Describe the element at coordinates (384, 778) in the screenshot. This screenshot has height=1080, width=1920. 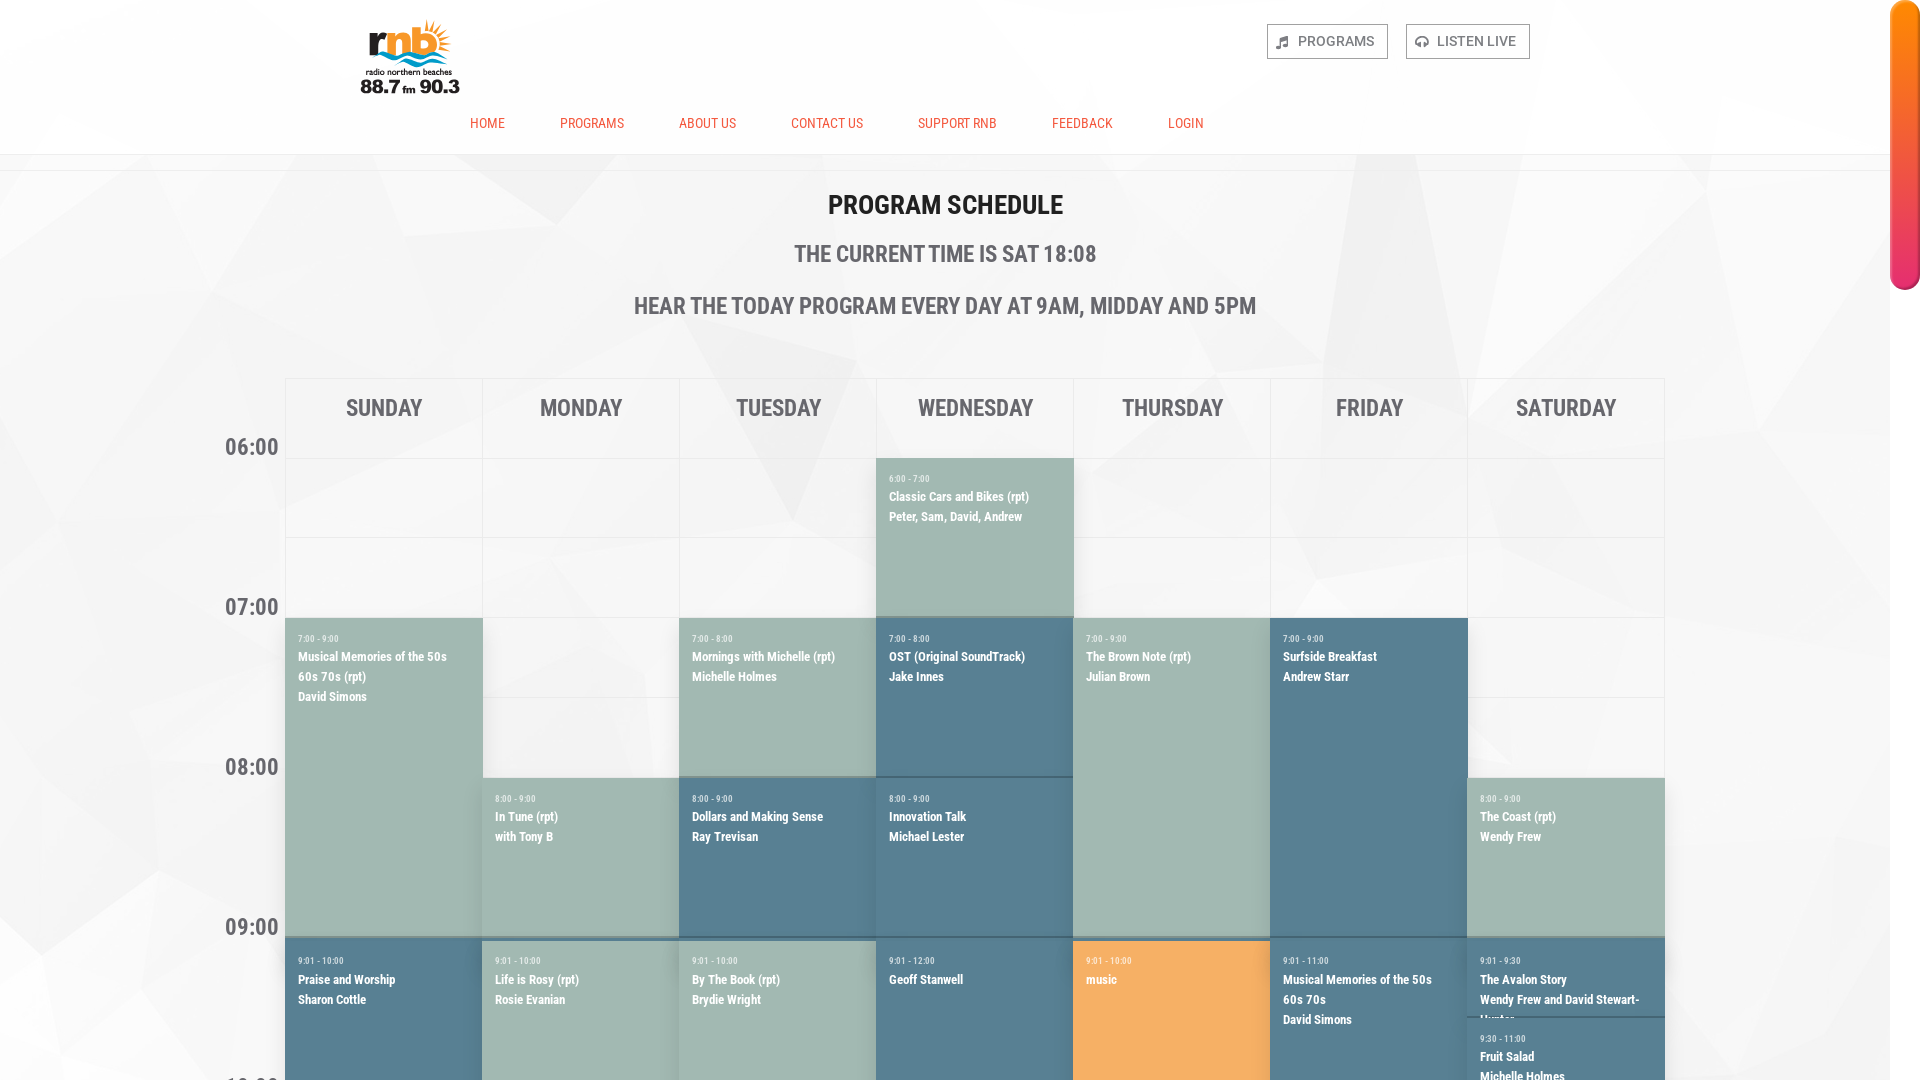
I see `Musical Memories of the 50s 60s 70s (rpt)
David Simons` at that location.